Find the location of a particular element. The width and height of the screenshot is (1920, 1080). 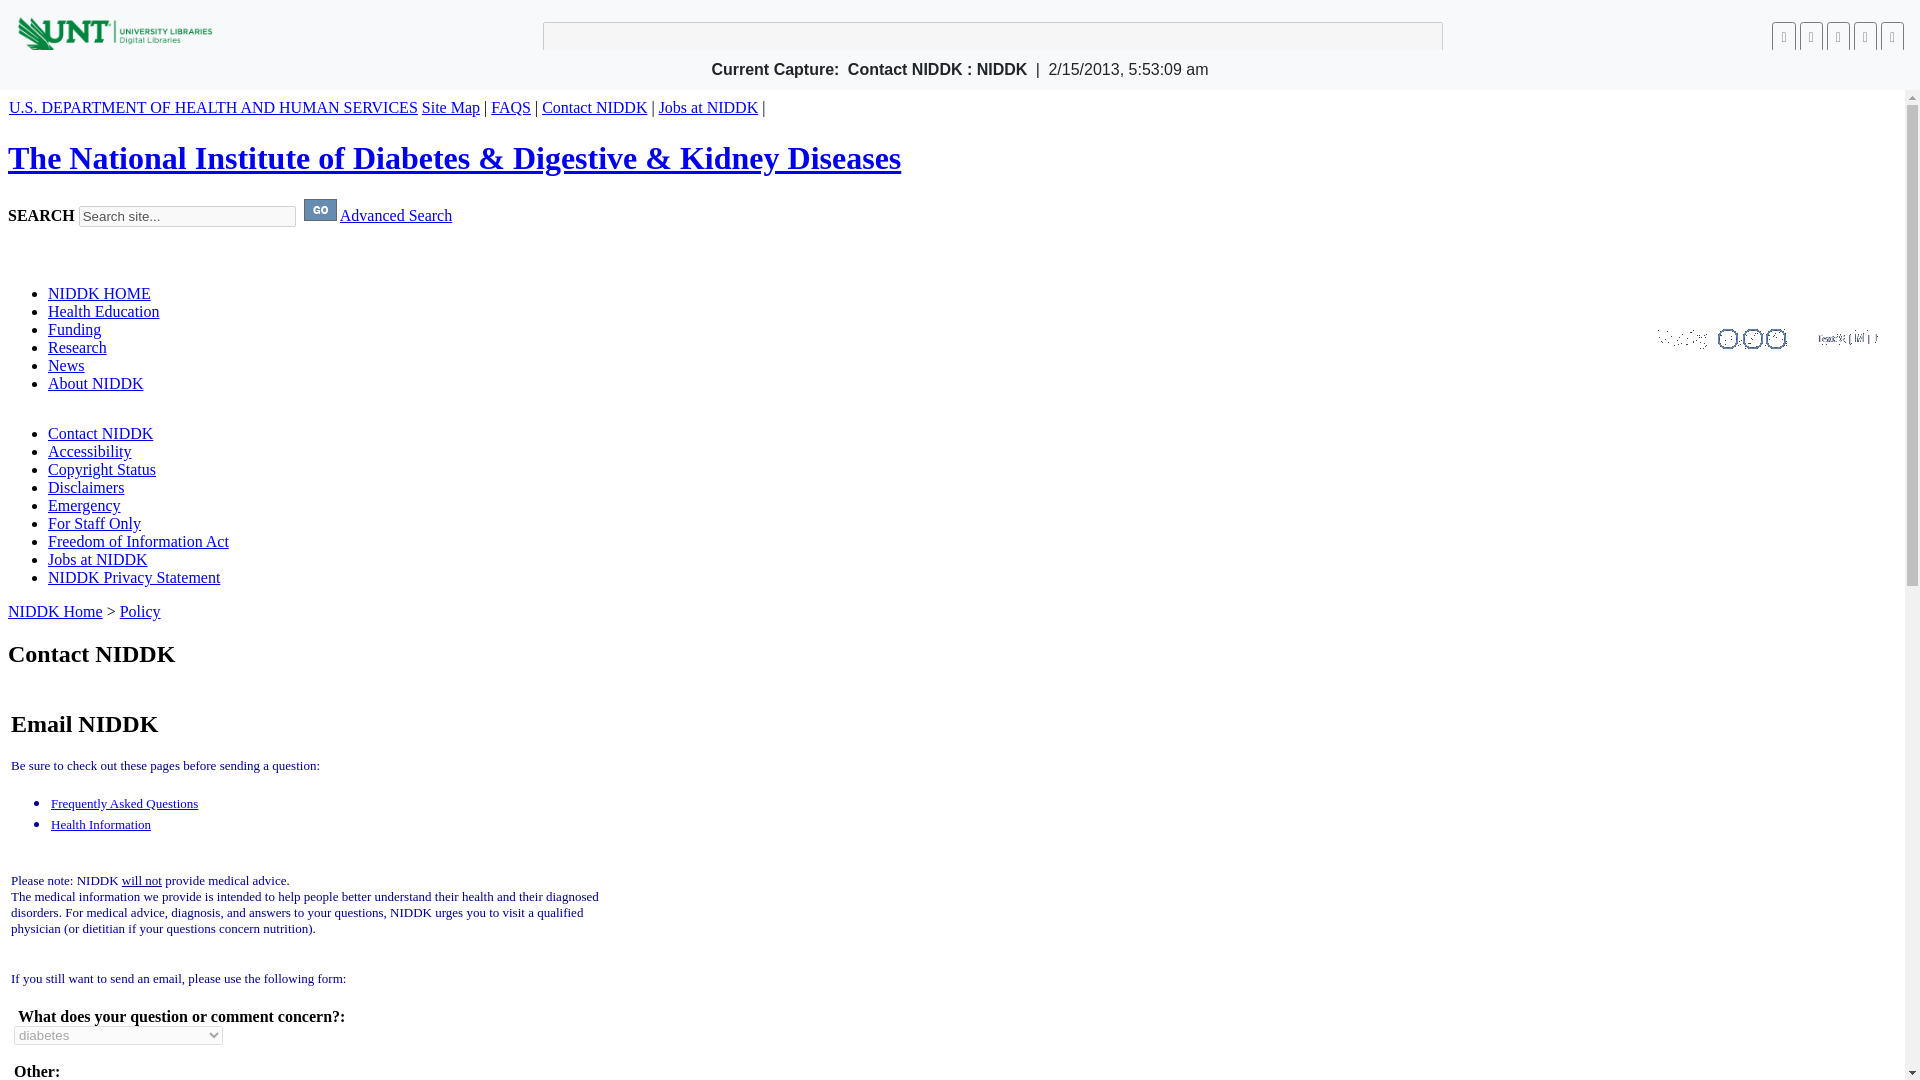

Show calendar is located at coordinates (1838, 36).